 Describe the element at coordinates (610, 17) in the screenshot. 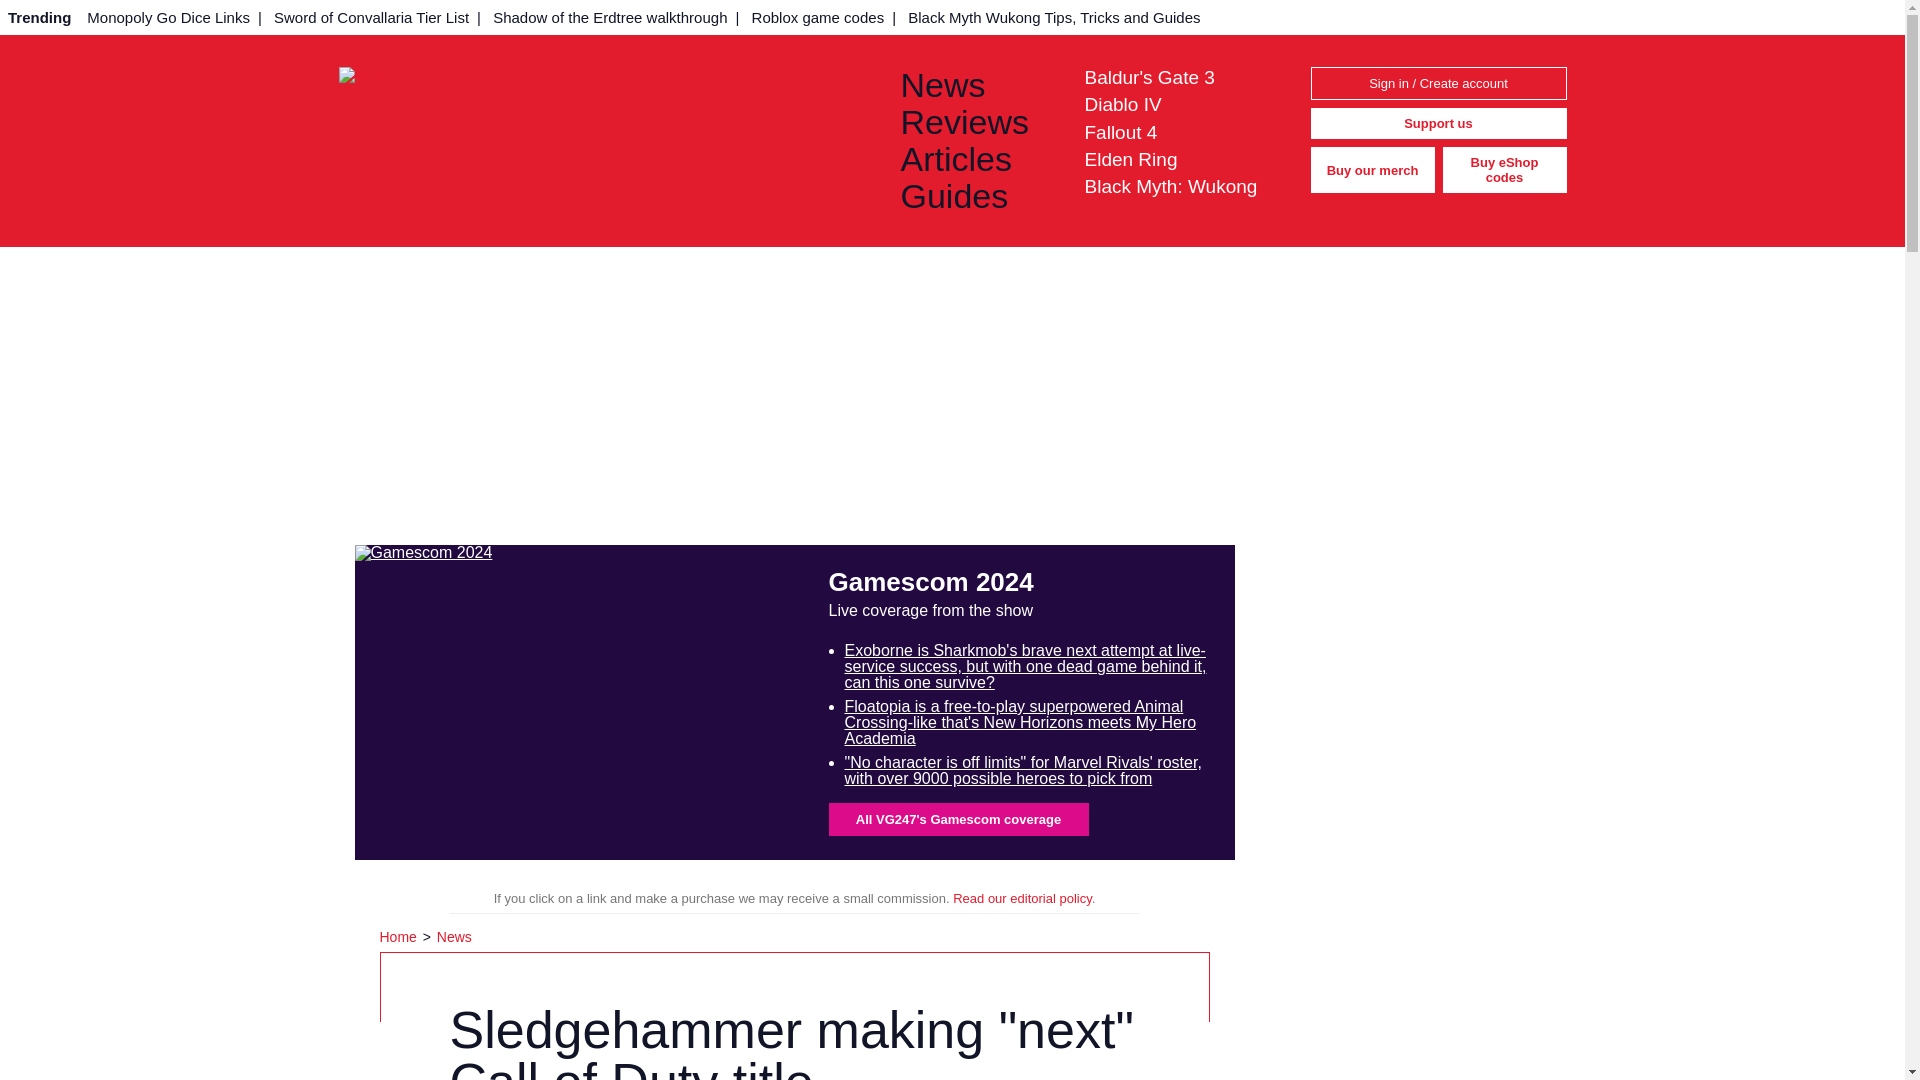

I see `Shadow of the Erdtree walkthrough` at that location.